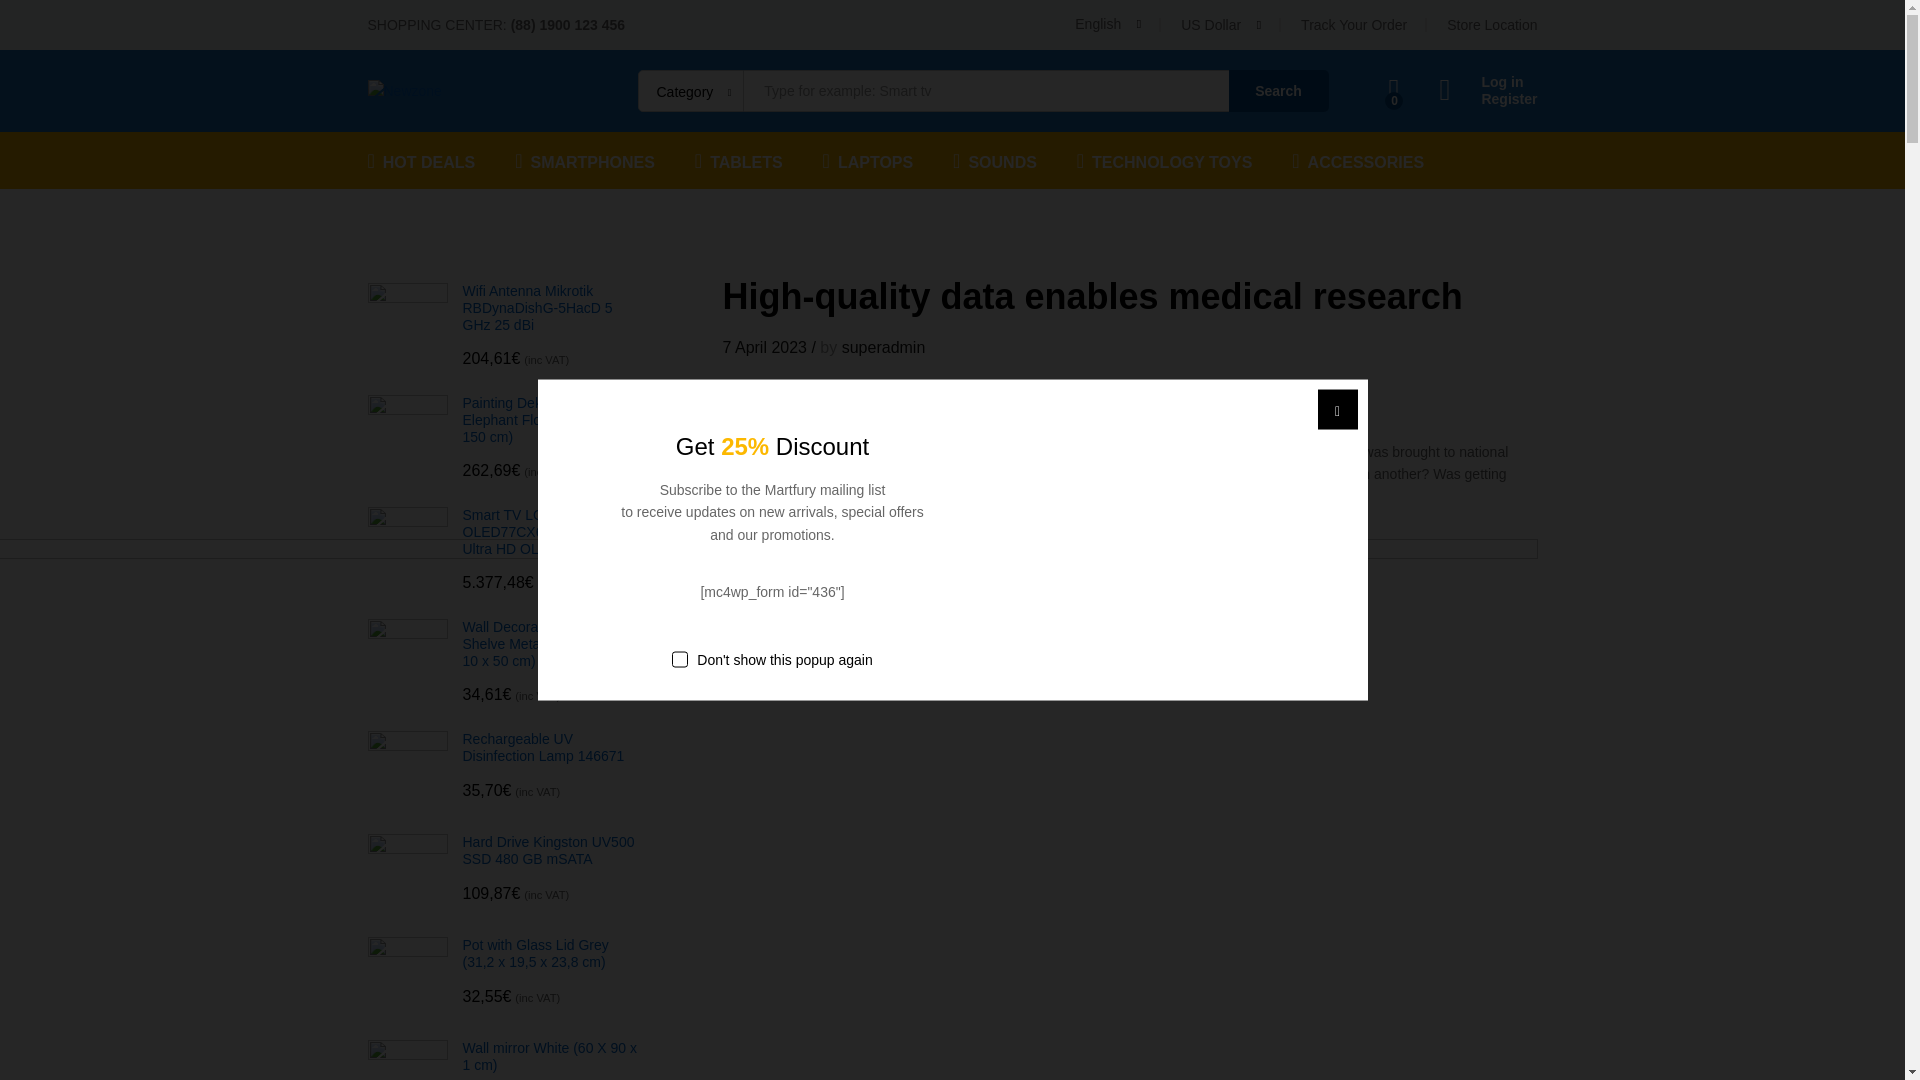 The width and height of the screenshot is (1920, 1080). I want to click on TABLETS, so click(739, 160).